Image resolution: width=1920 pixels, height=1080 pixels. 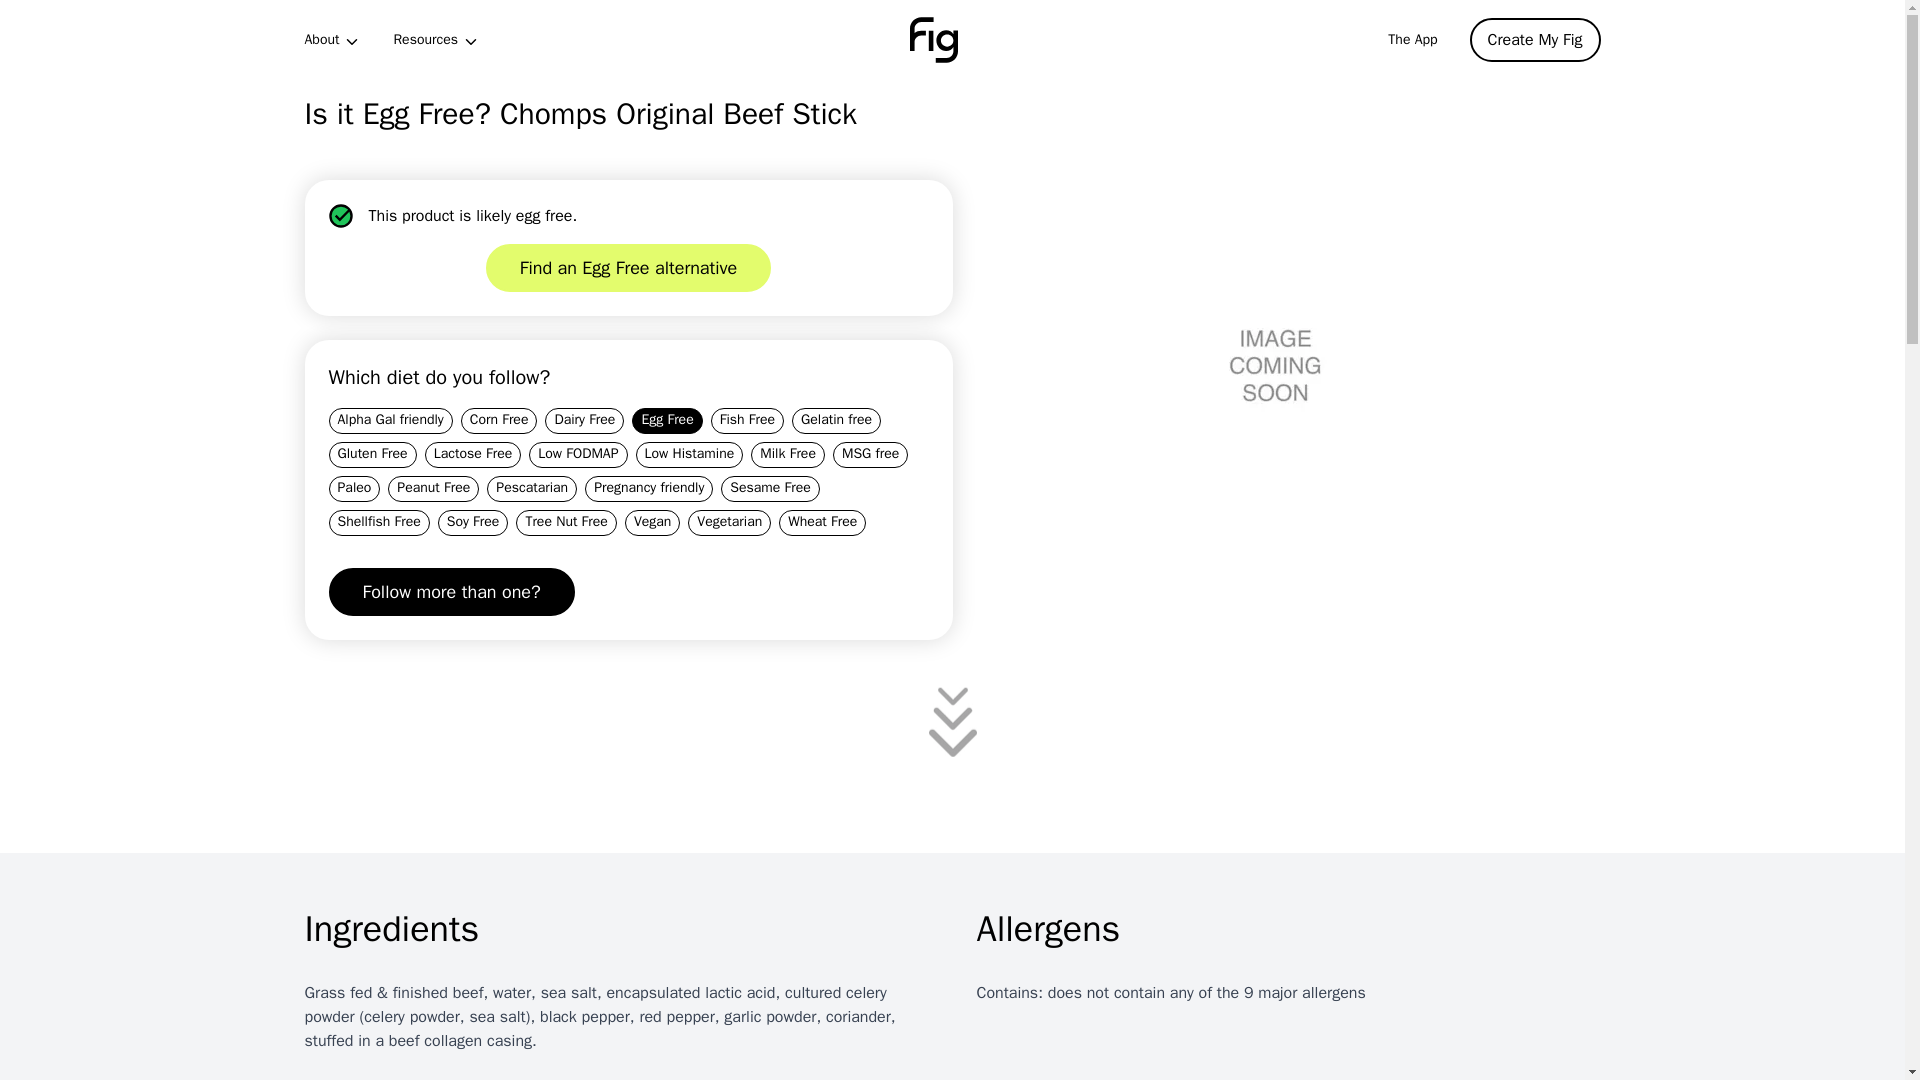 What do you see at coordinates (870, 454) in the screenshot?
I see `MSG free` at bounding box center [870, 454].